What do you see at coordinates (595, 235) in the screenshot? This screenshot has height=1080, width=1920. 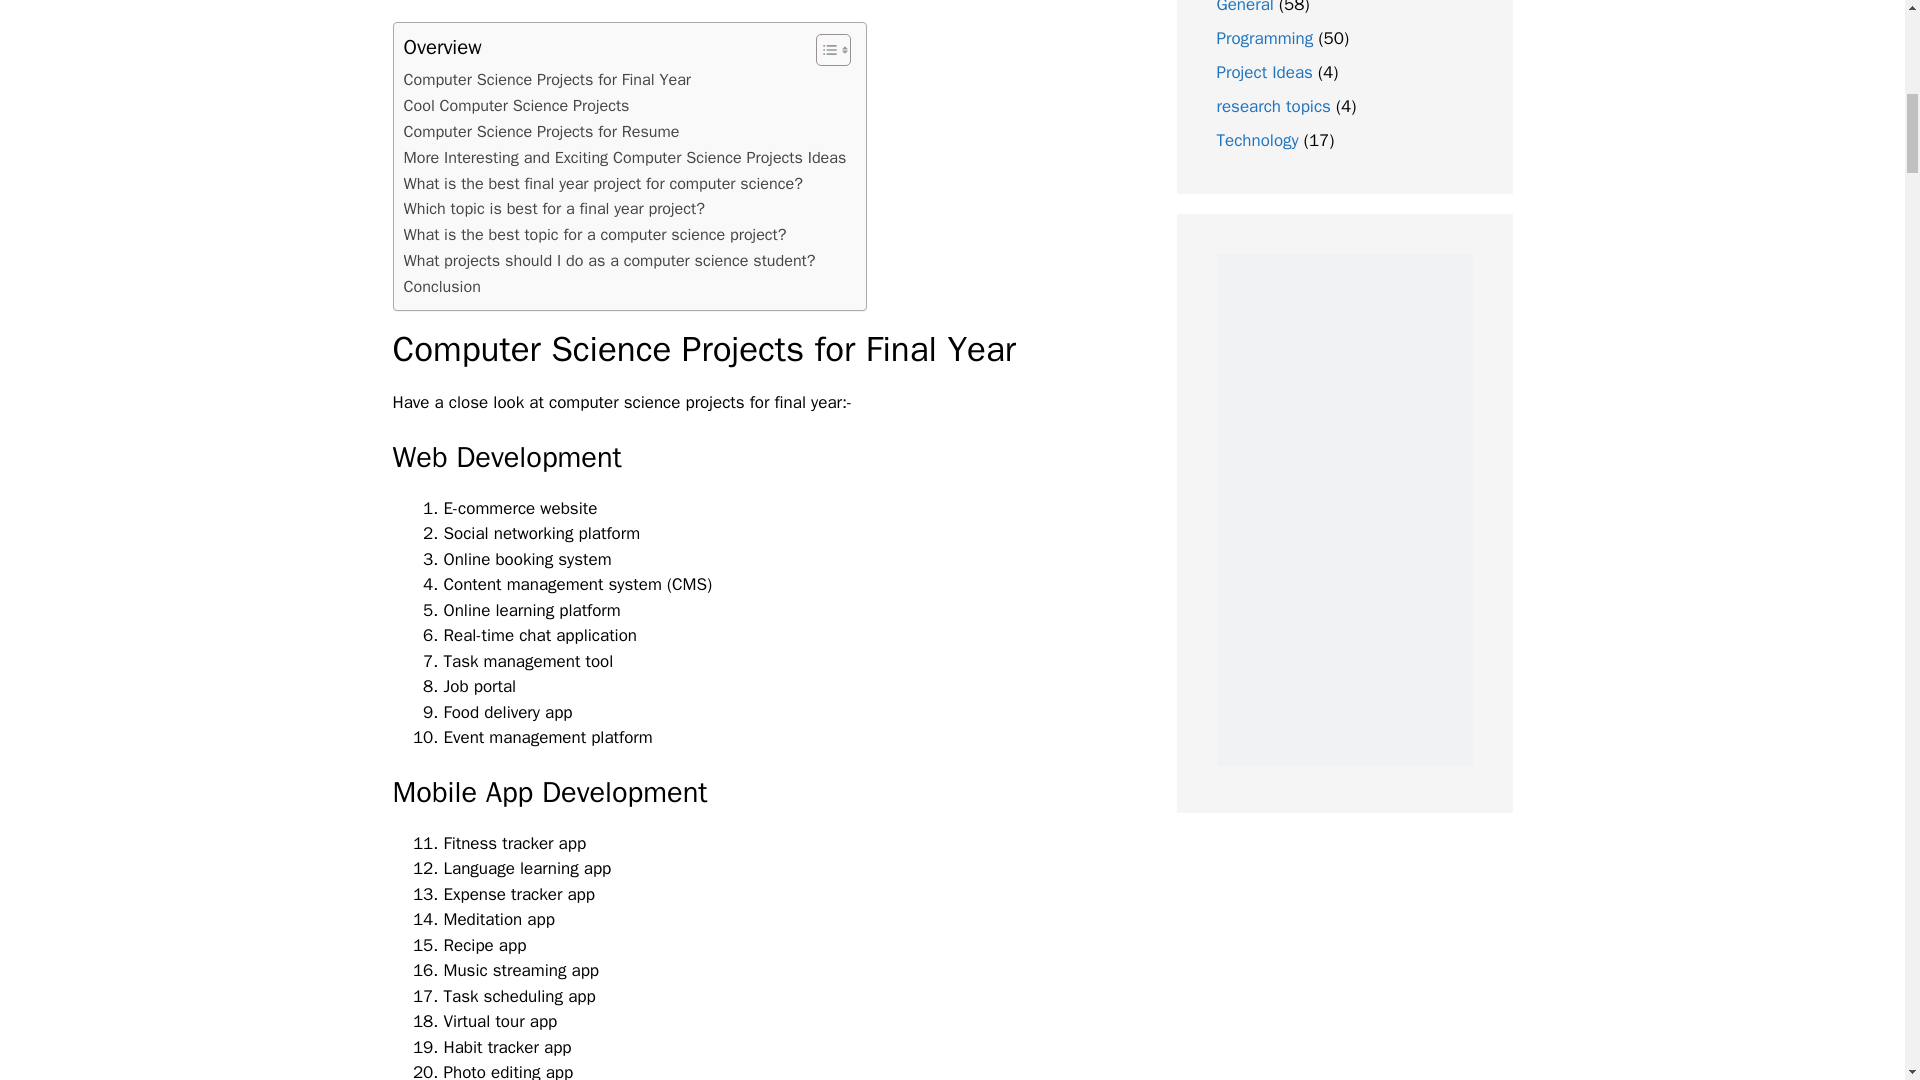 I see `What is the best topic for a computer science project?` at bounding box center [595, 235].